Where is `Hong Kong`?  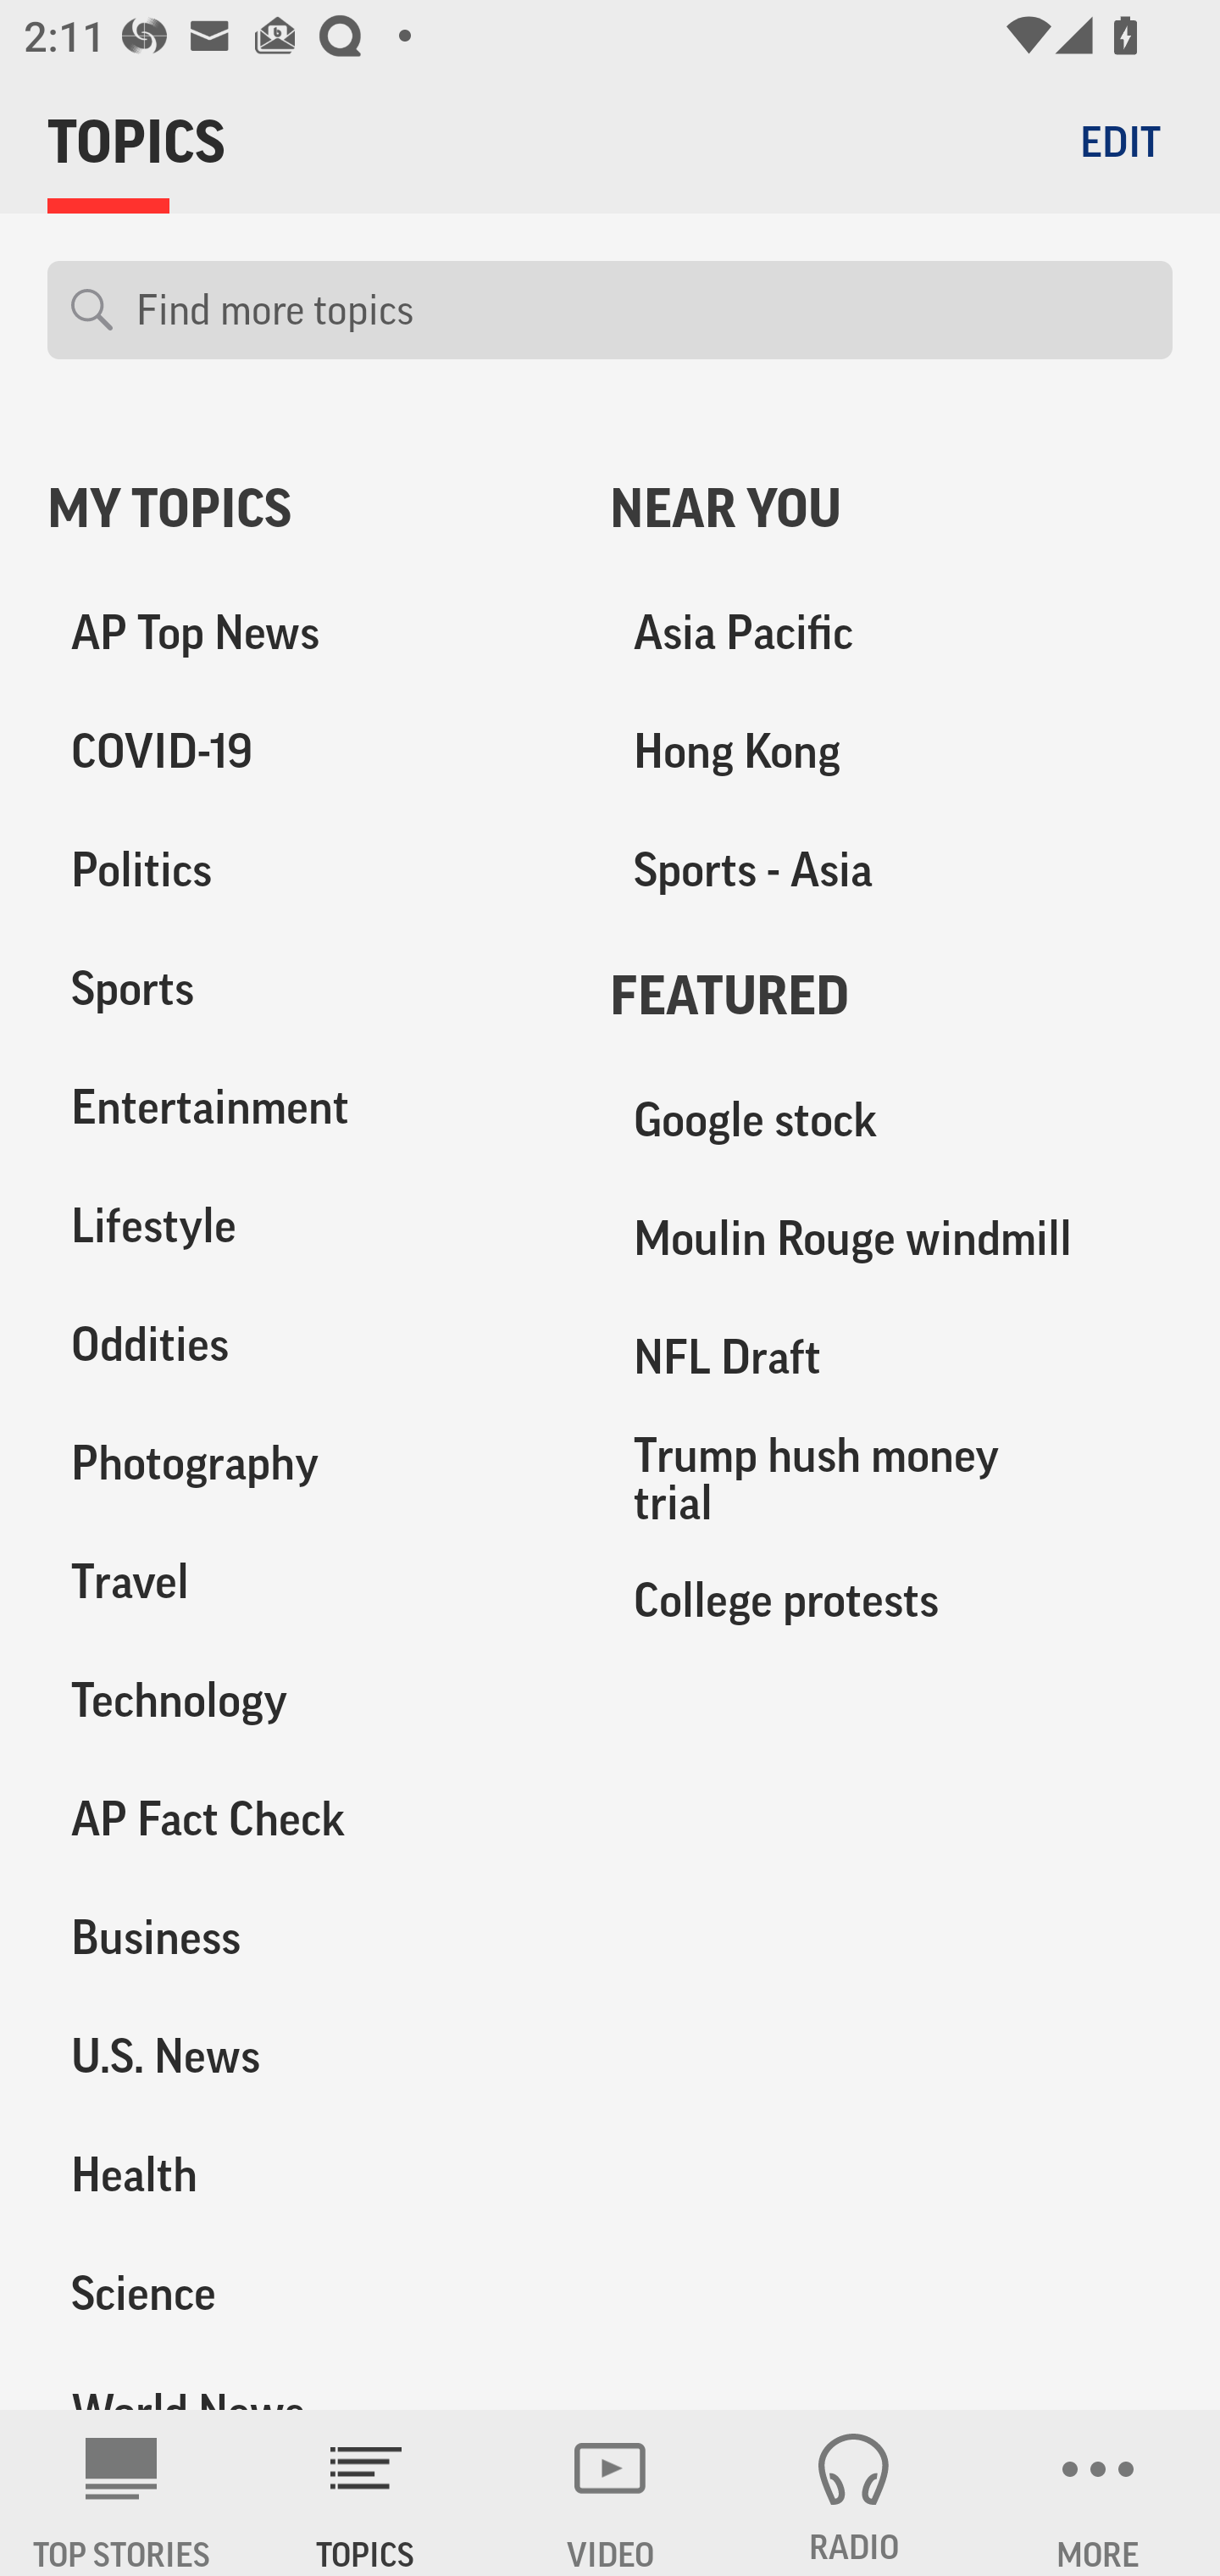 Hong Kong is located at coordinates (891, 752).